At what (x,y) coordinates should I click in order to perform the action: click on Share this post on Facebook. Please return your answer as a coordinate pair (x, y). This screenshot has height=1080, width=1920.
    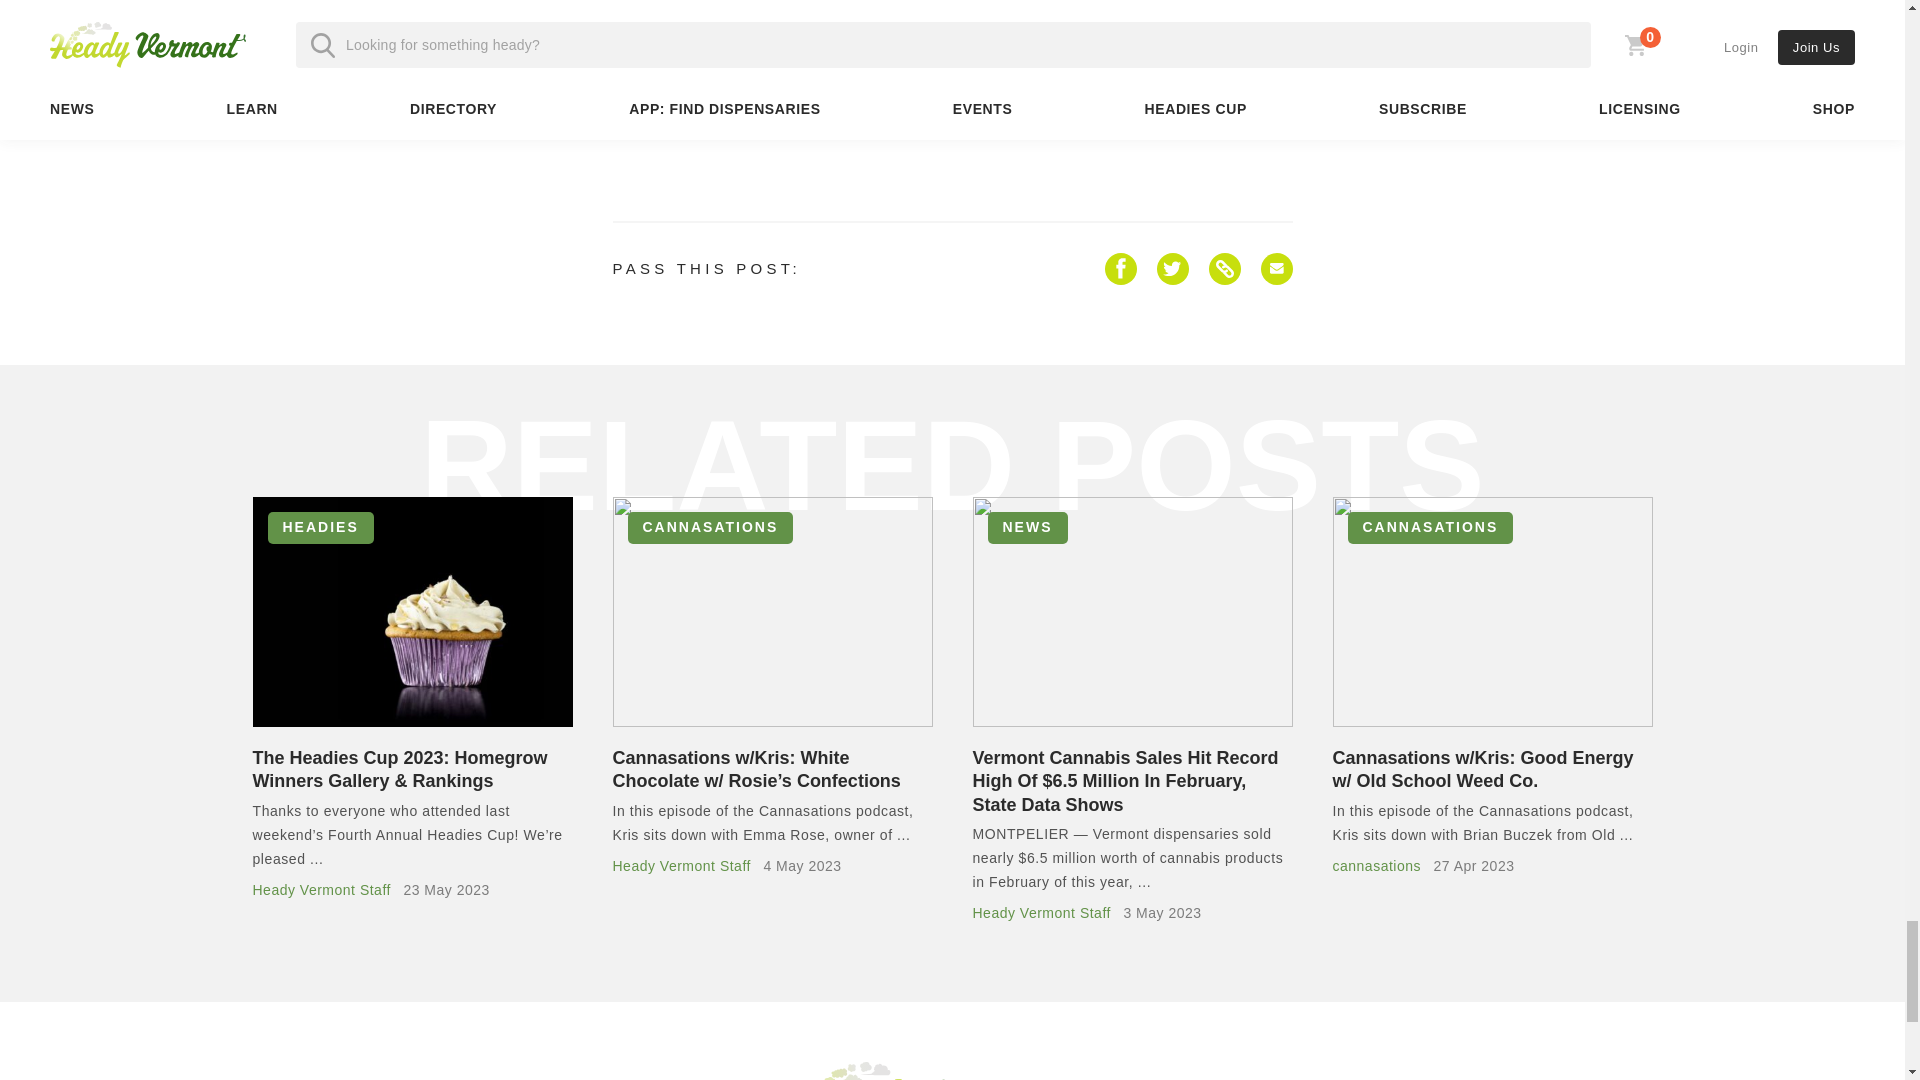
    Looking at the image, I should click on (1120, 268).